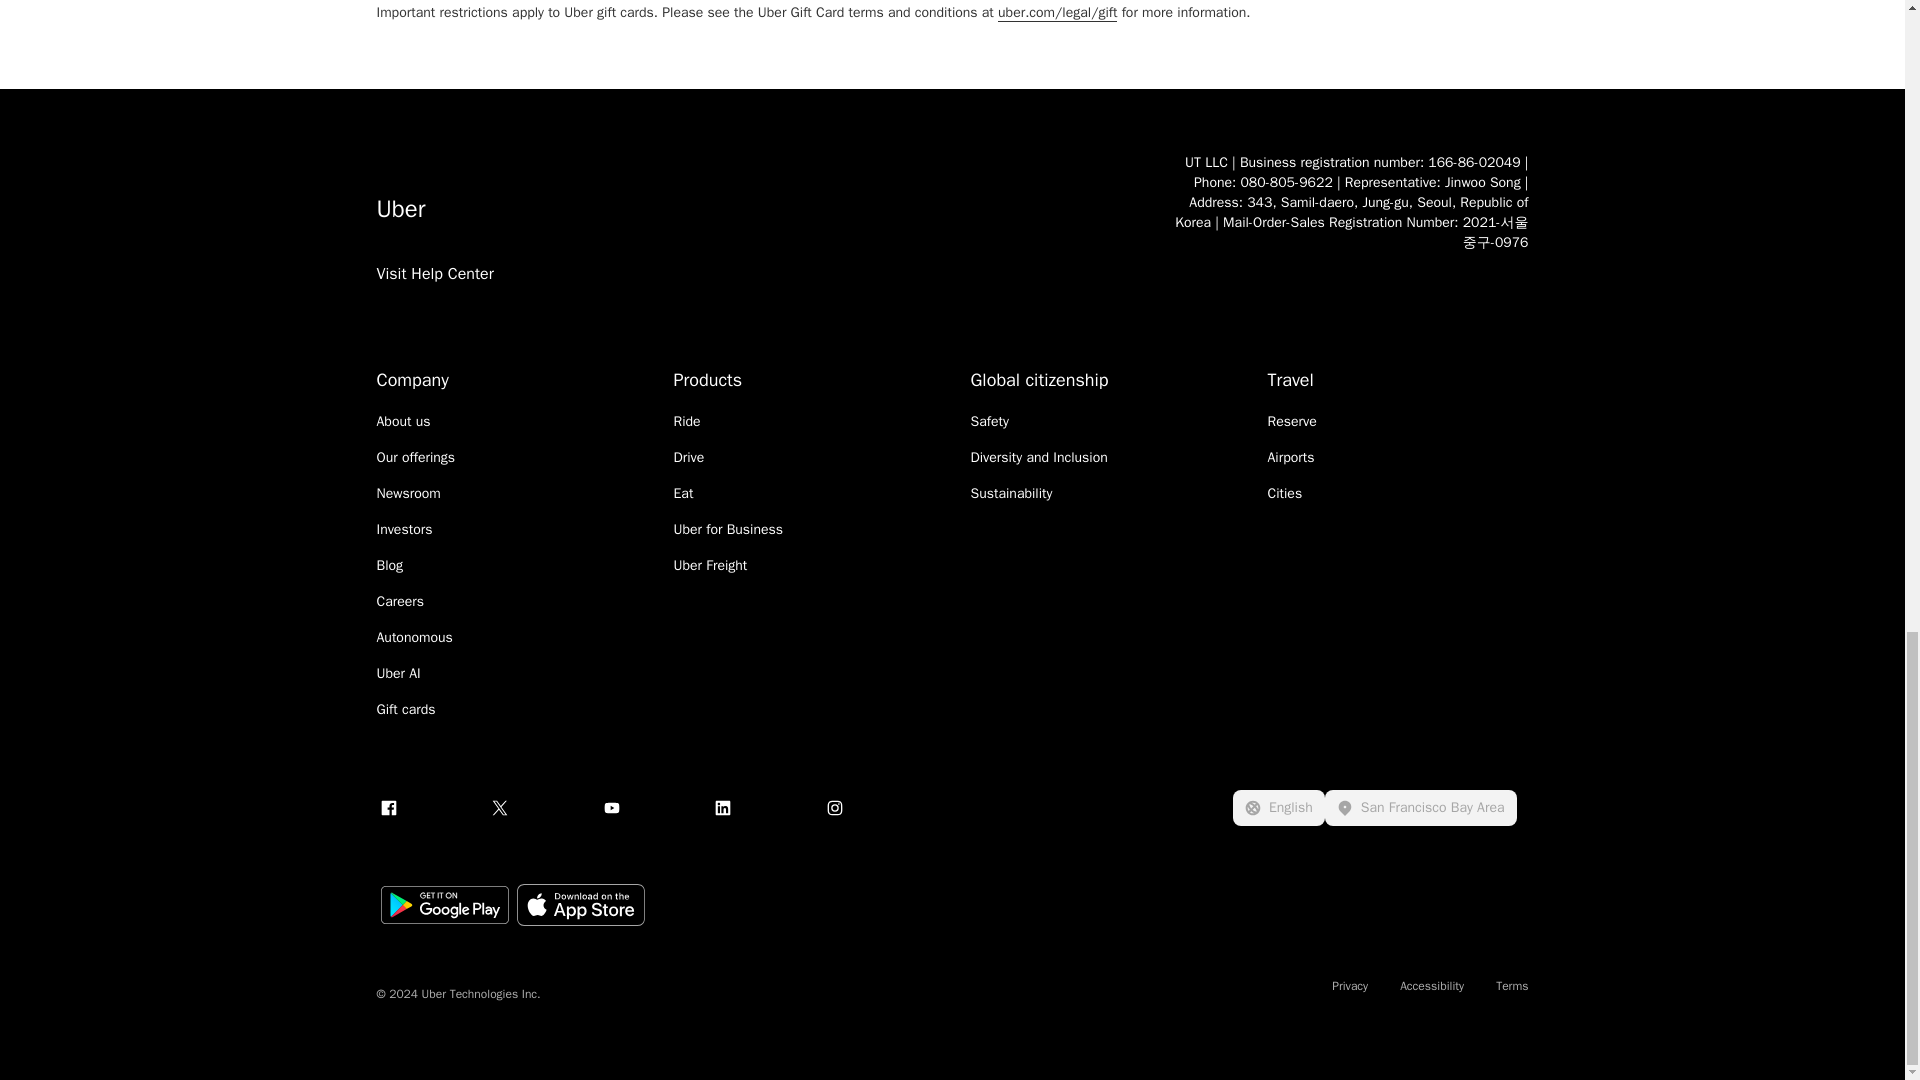  I want to click on Investors, so click(404, 530).